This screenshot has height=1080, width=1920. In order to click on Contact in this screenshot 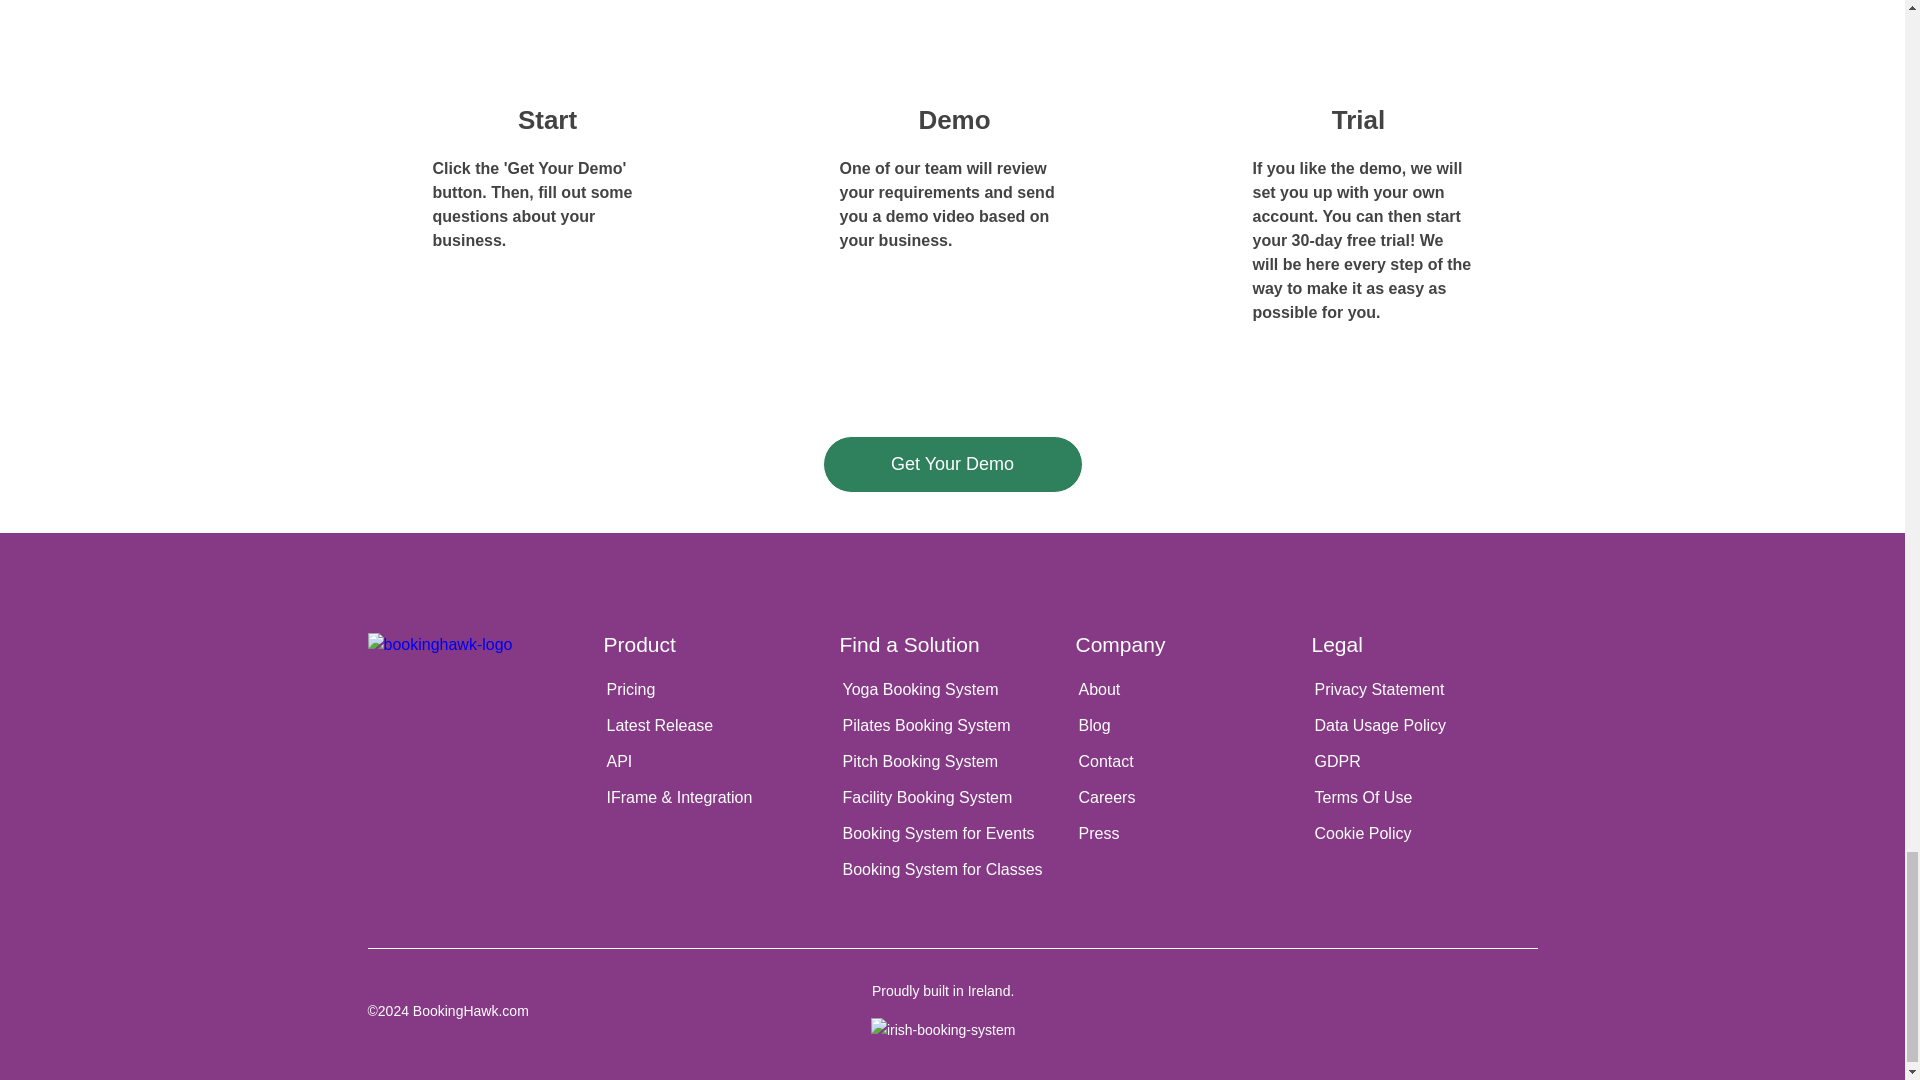, I will do `click(1188, 762)`.